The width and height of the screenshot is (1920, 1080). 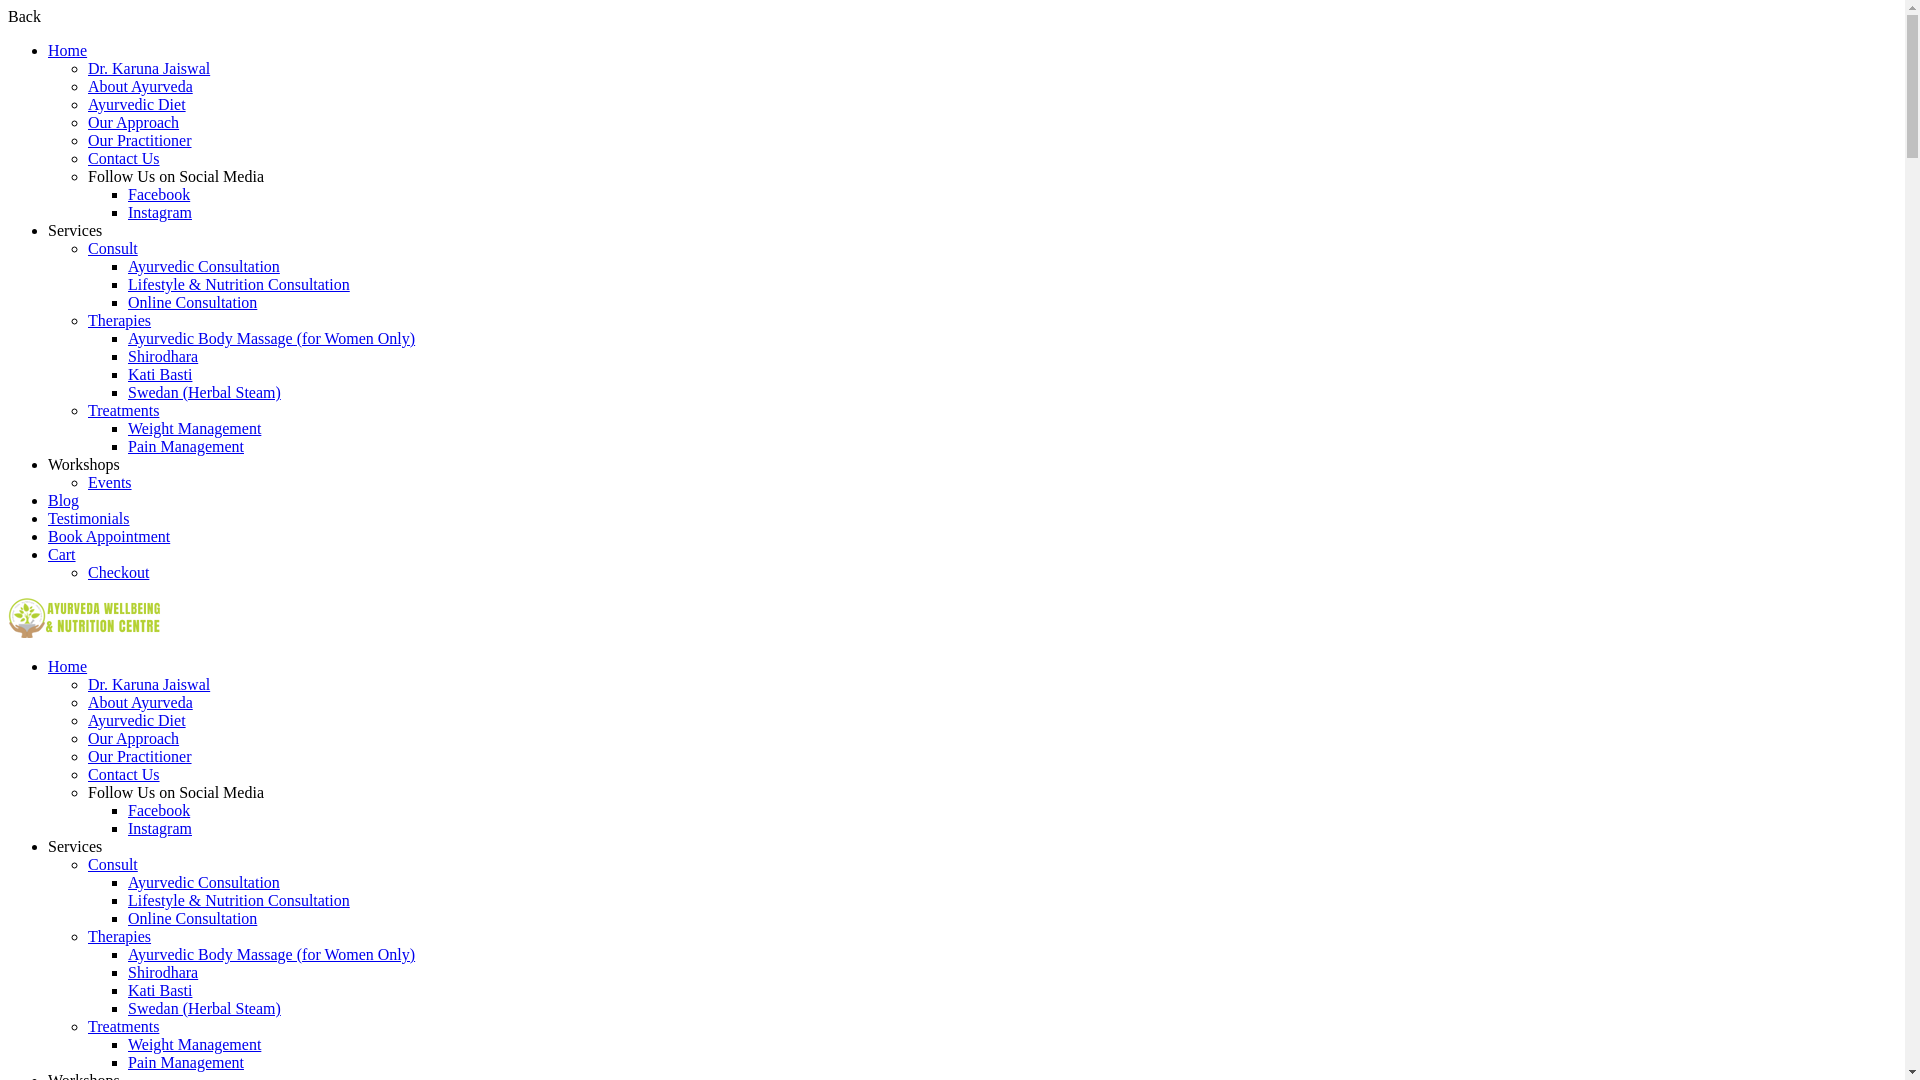 What do you see at coordinates (120, 936) in the screenshot?
I see `Therapies` at bounding box center [120, 936].